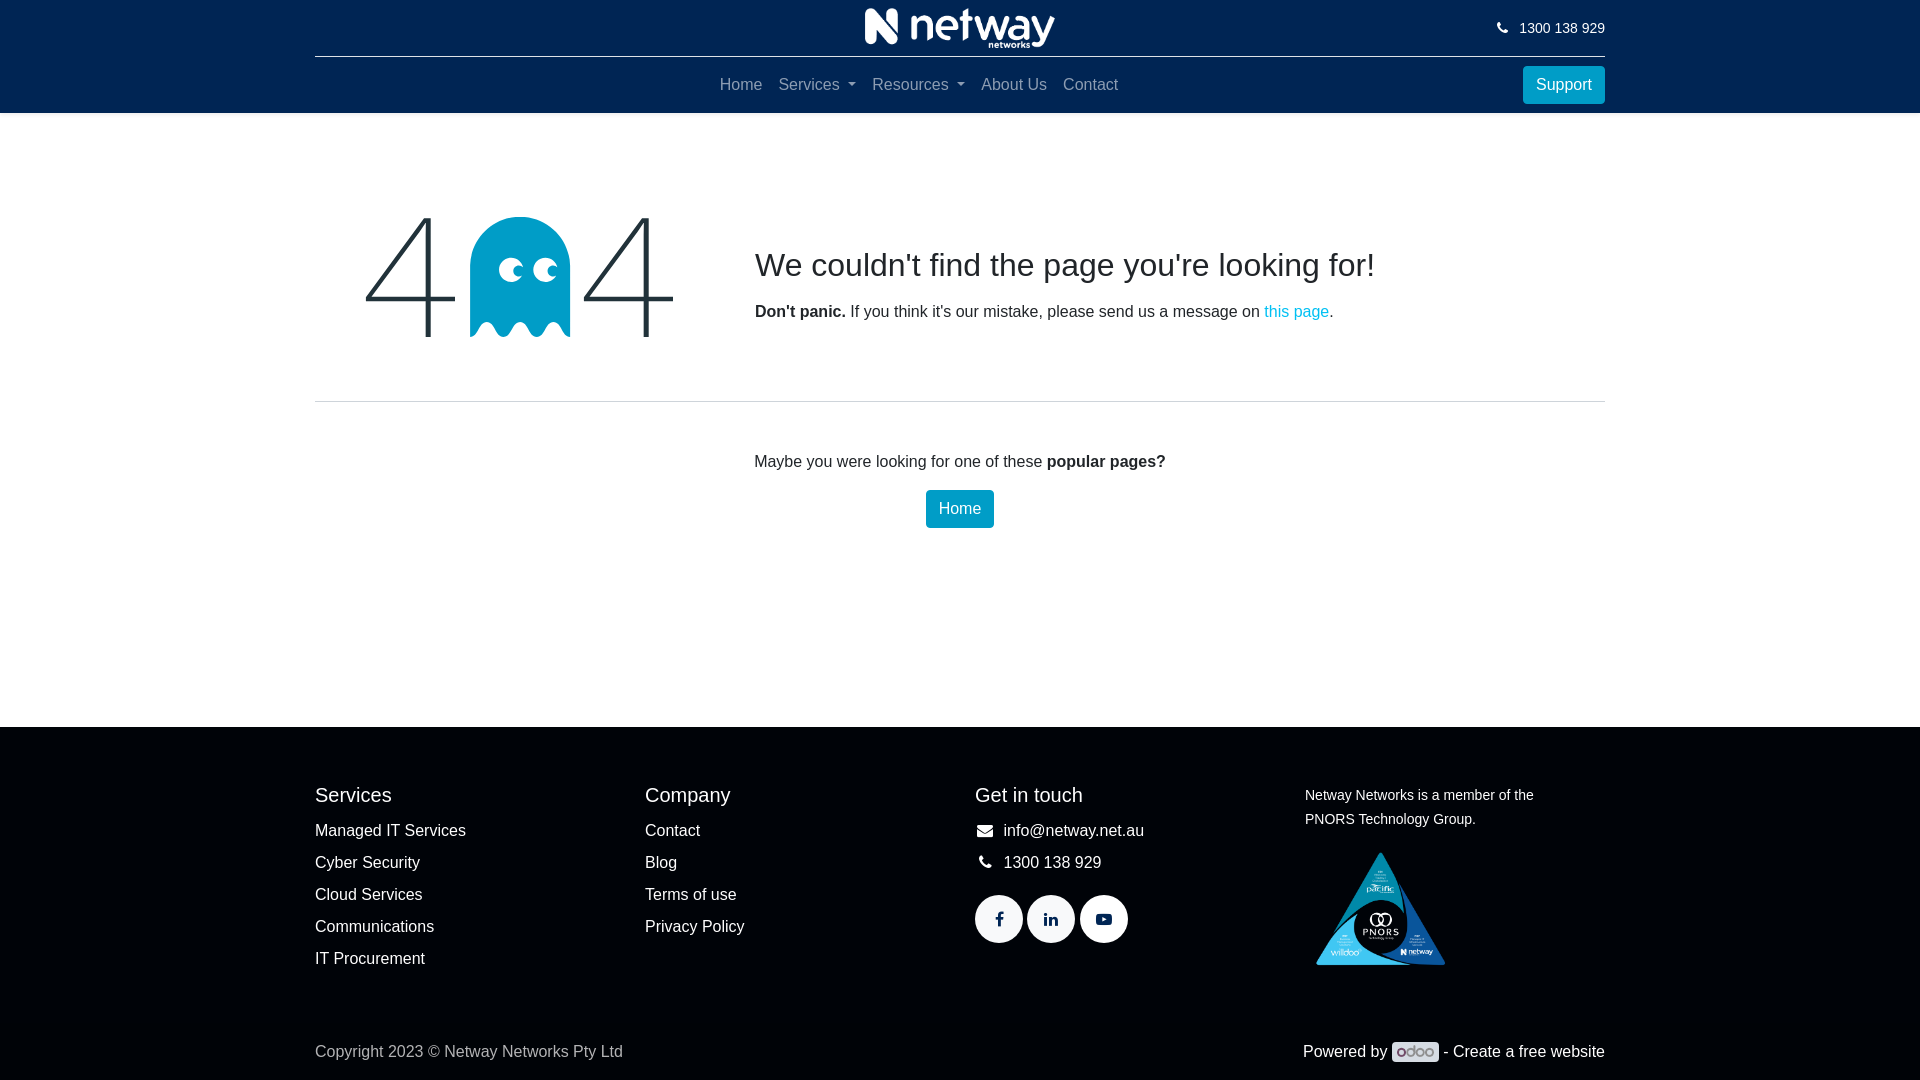 This screenshot has height=1080, width=1920. What do you see at coordinates (960, 28) in the screenshot?
I see `Netway Networks` at bounding box center [960, 28].